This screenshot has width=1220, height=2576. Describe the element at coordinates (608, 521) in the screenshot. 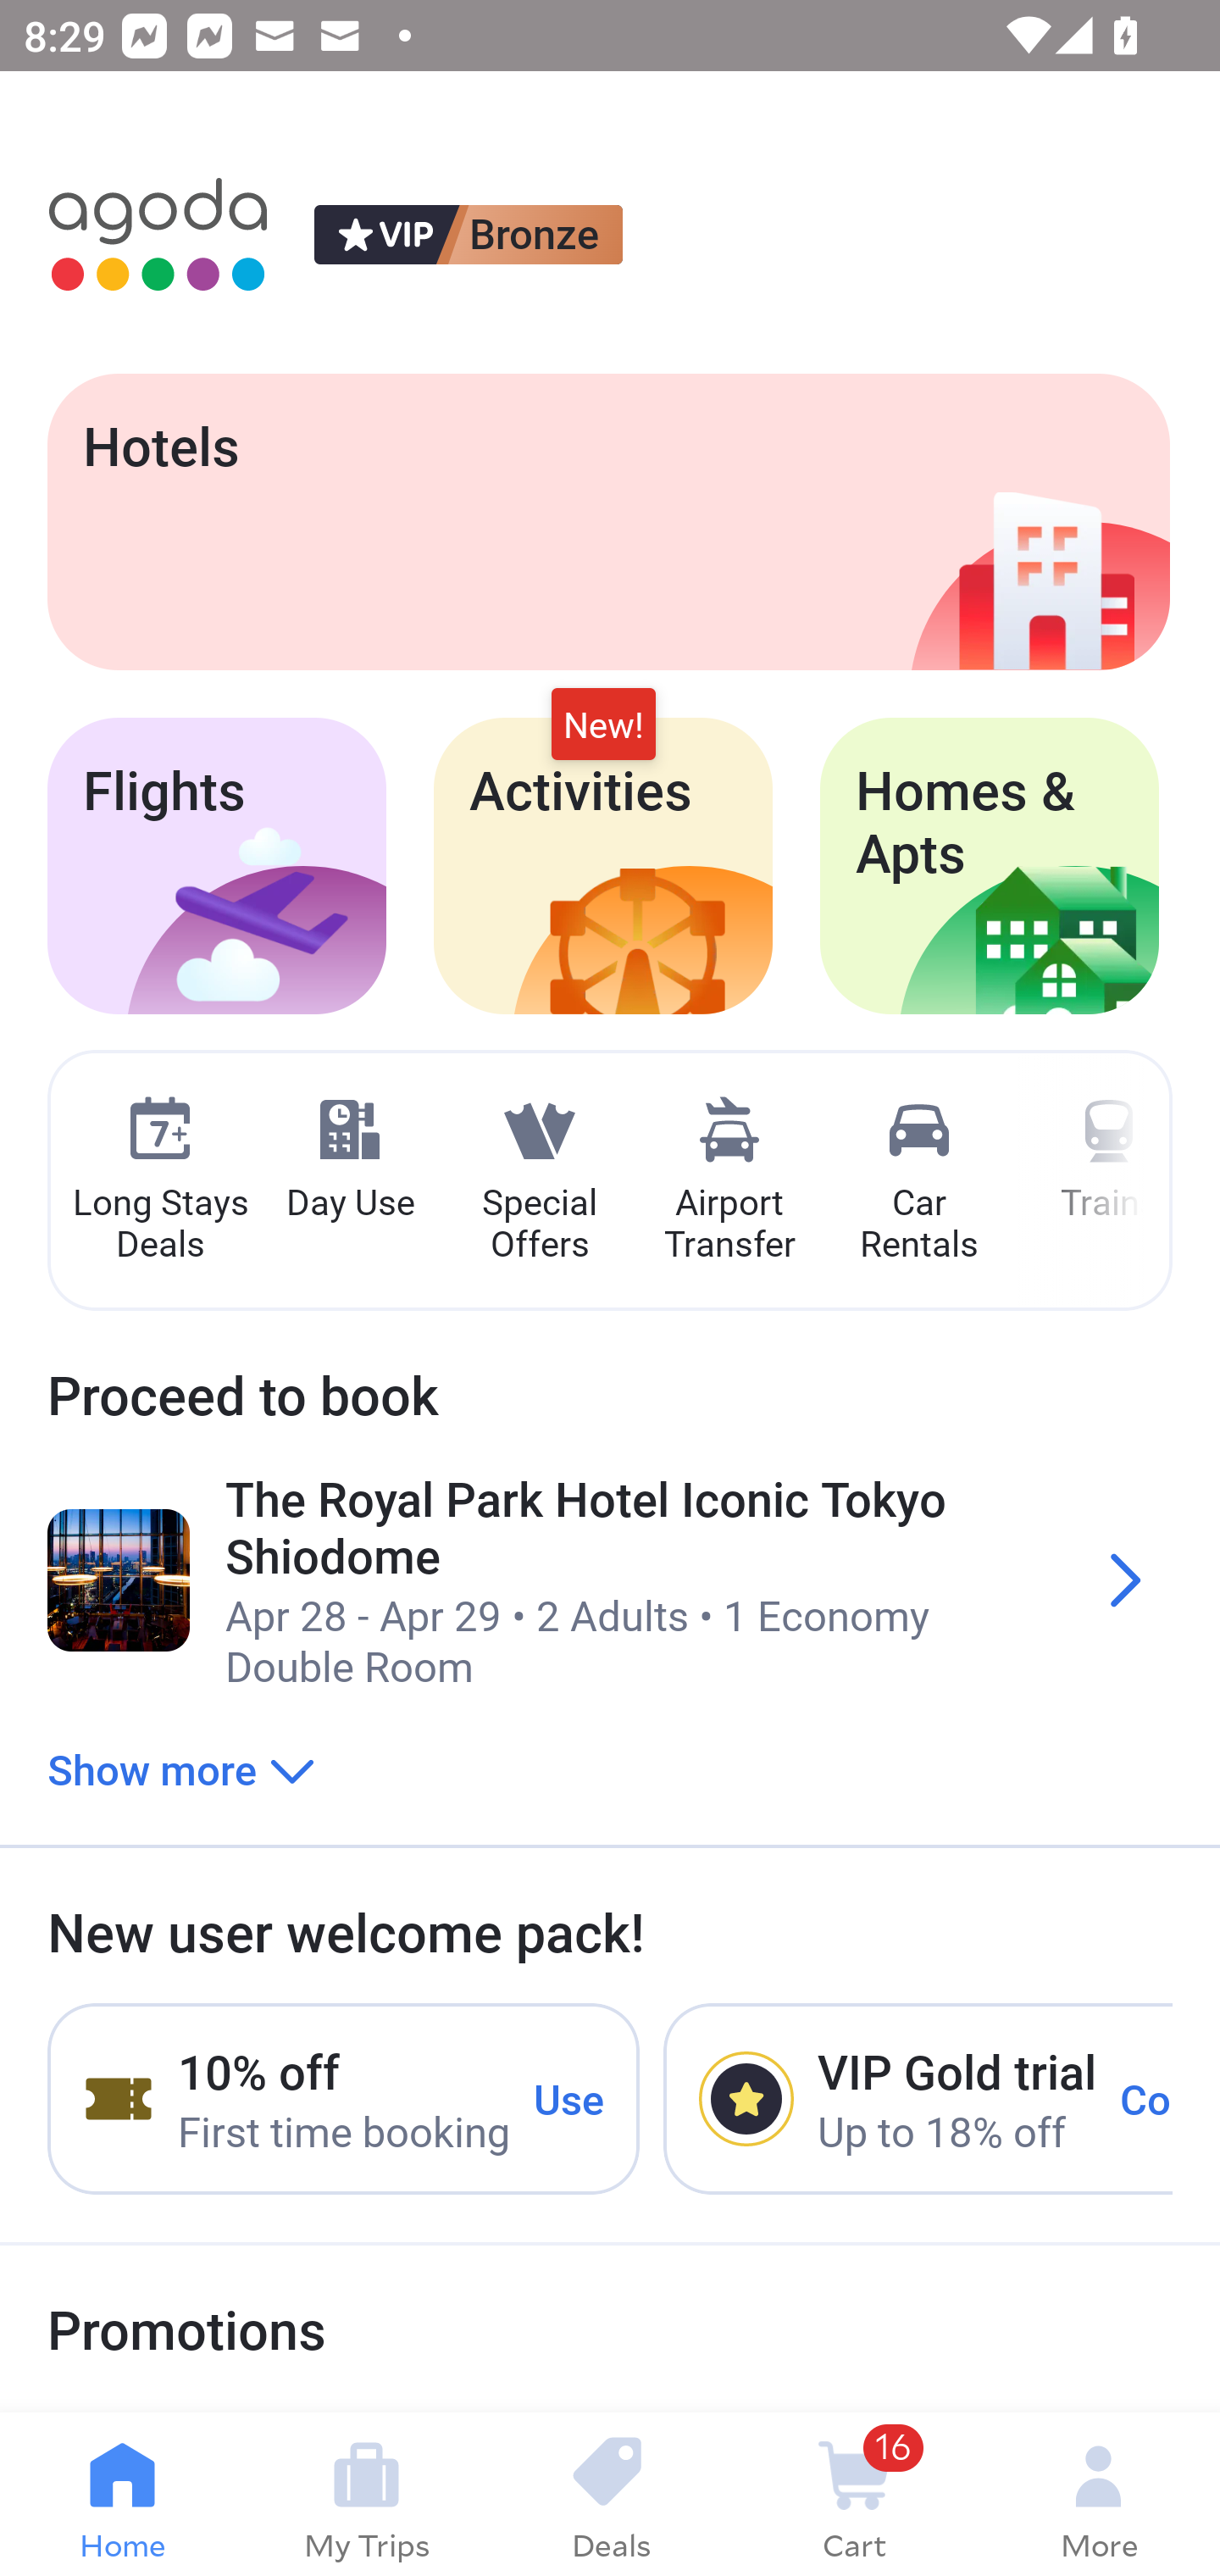

I see `Hotels` at that location.